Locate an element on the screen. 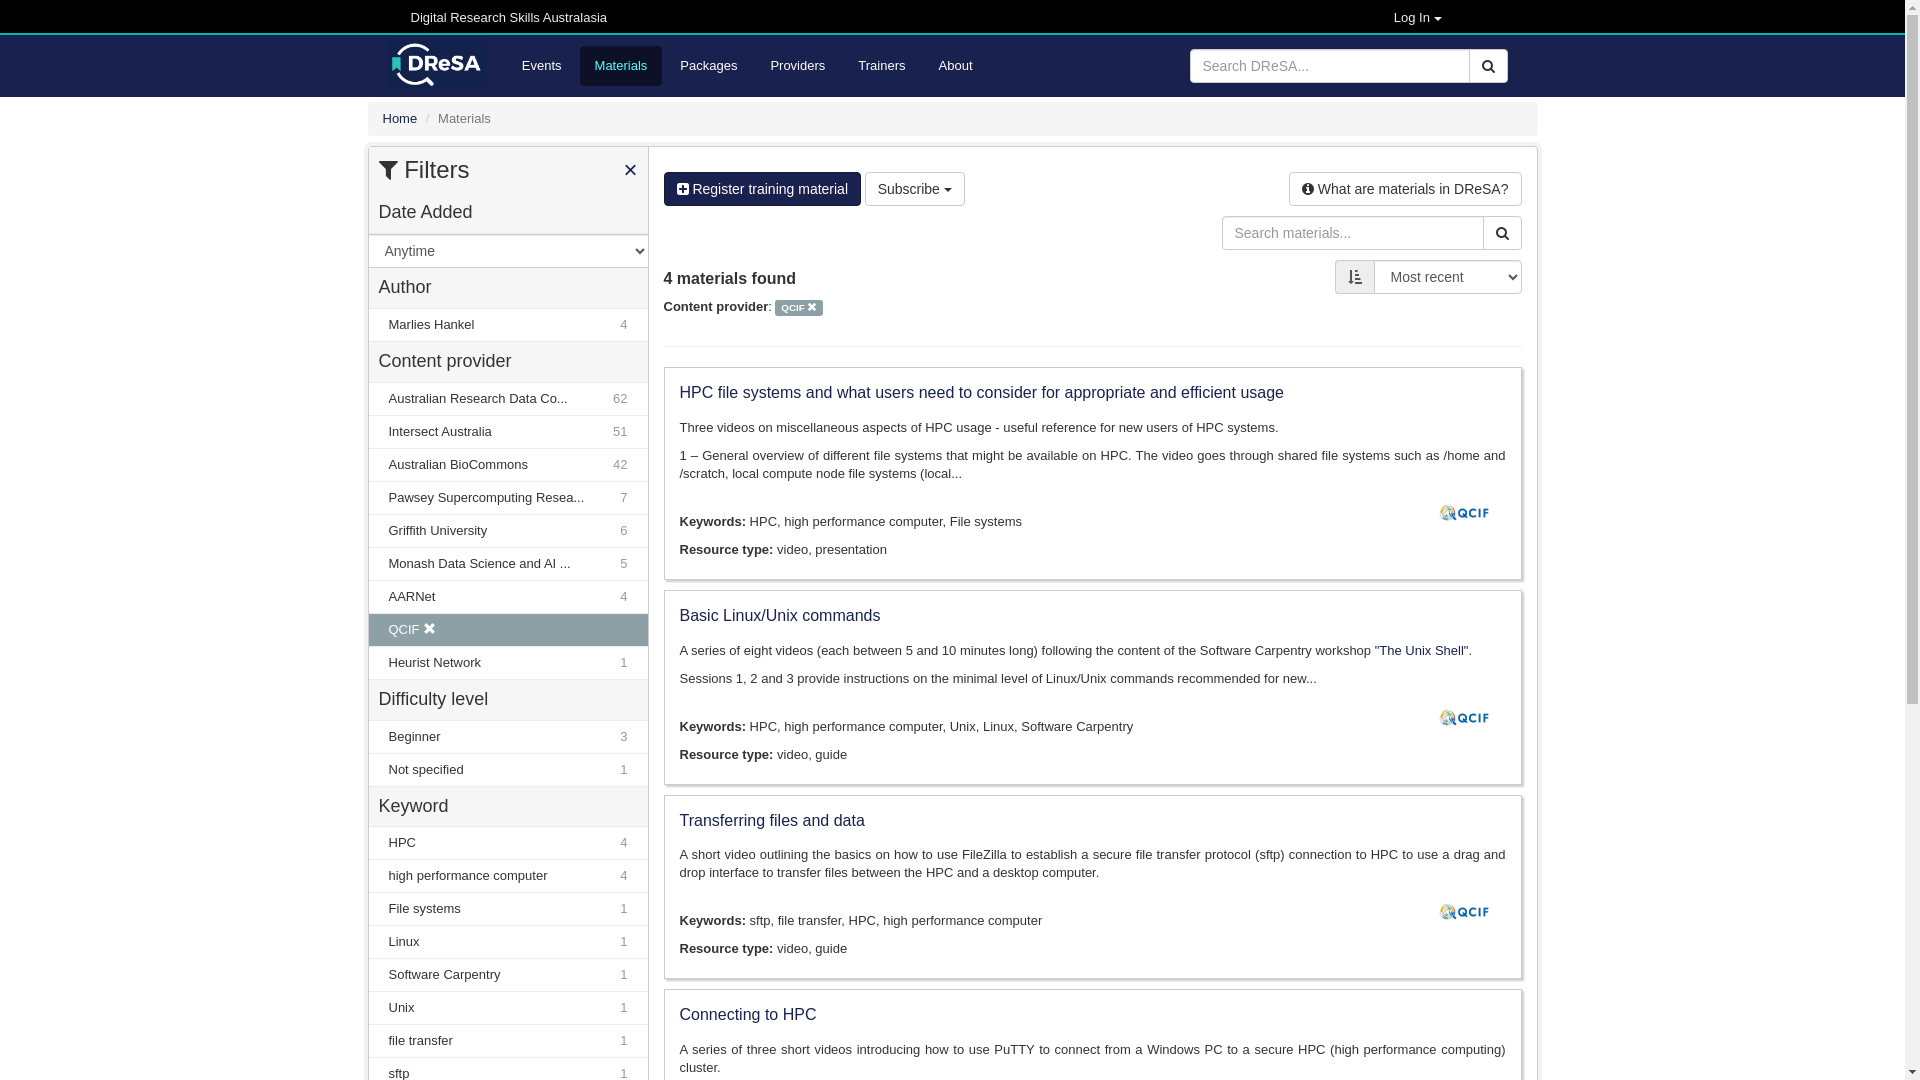 The image size is (1920, 1080). Materials is located at coordinates (622, 66).